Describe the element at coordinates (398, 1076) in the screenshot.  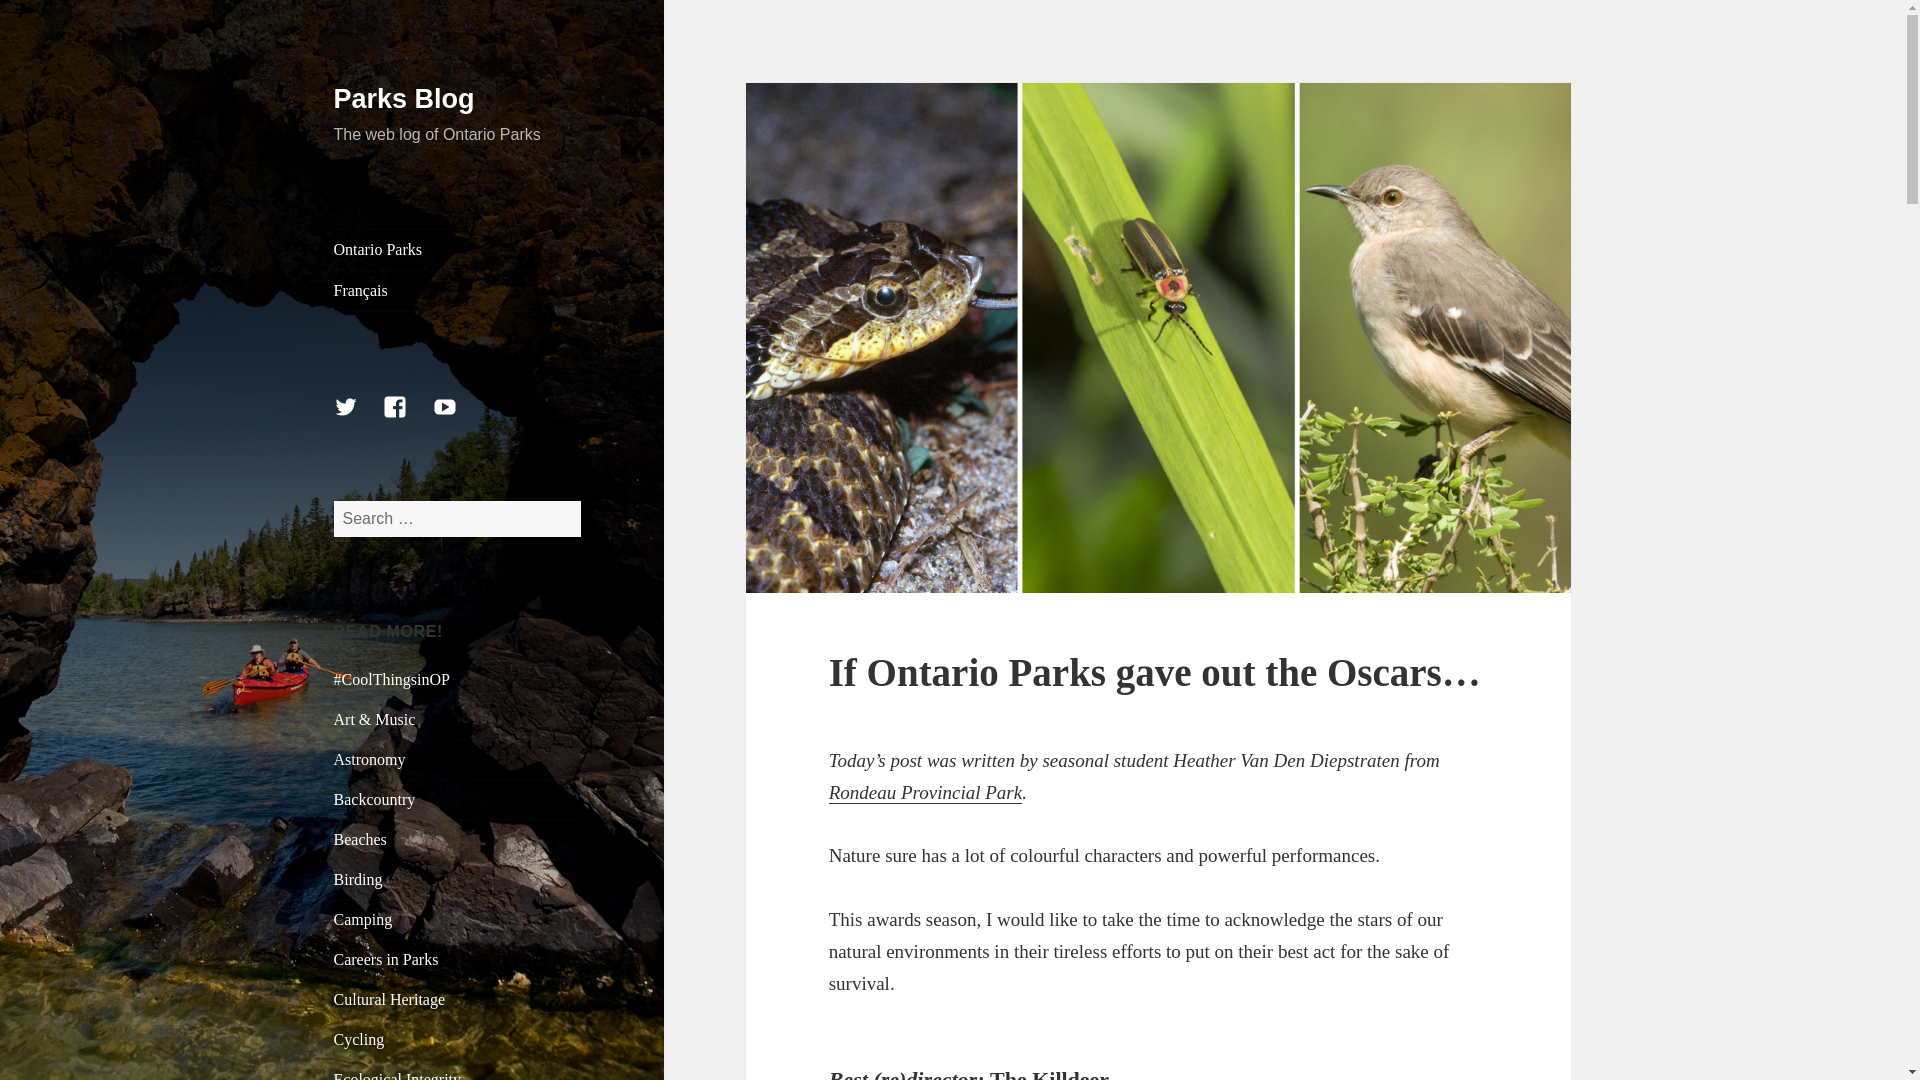
I see `Ecological Integrity` at that location.